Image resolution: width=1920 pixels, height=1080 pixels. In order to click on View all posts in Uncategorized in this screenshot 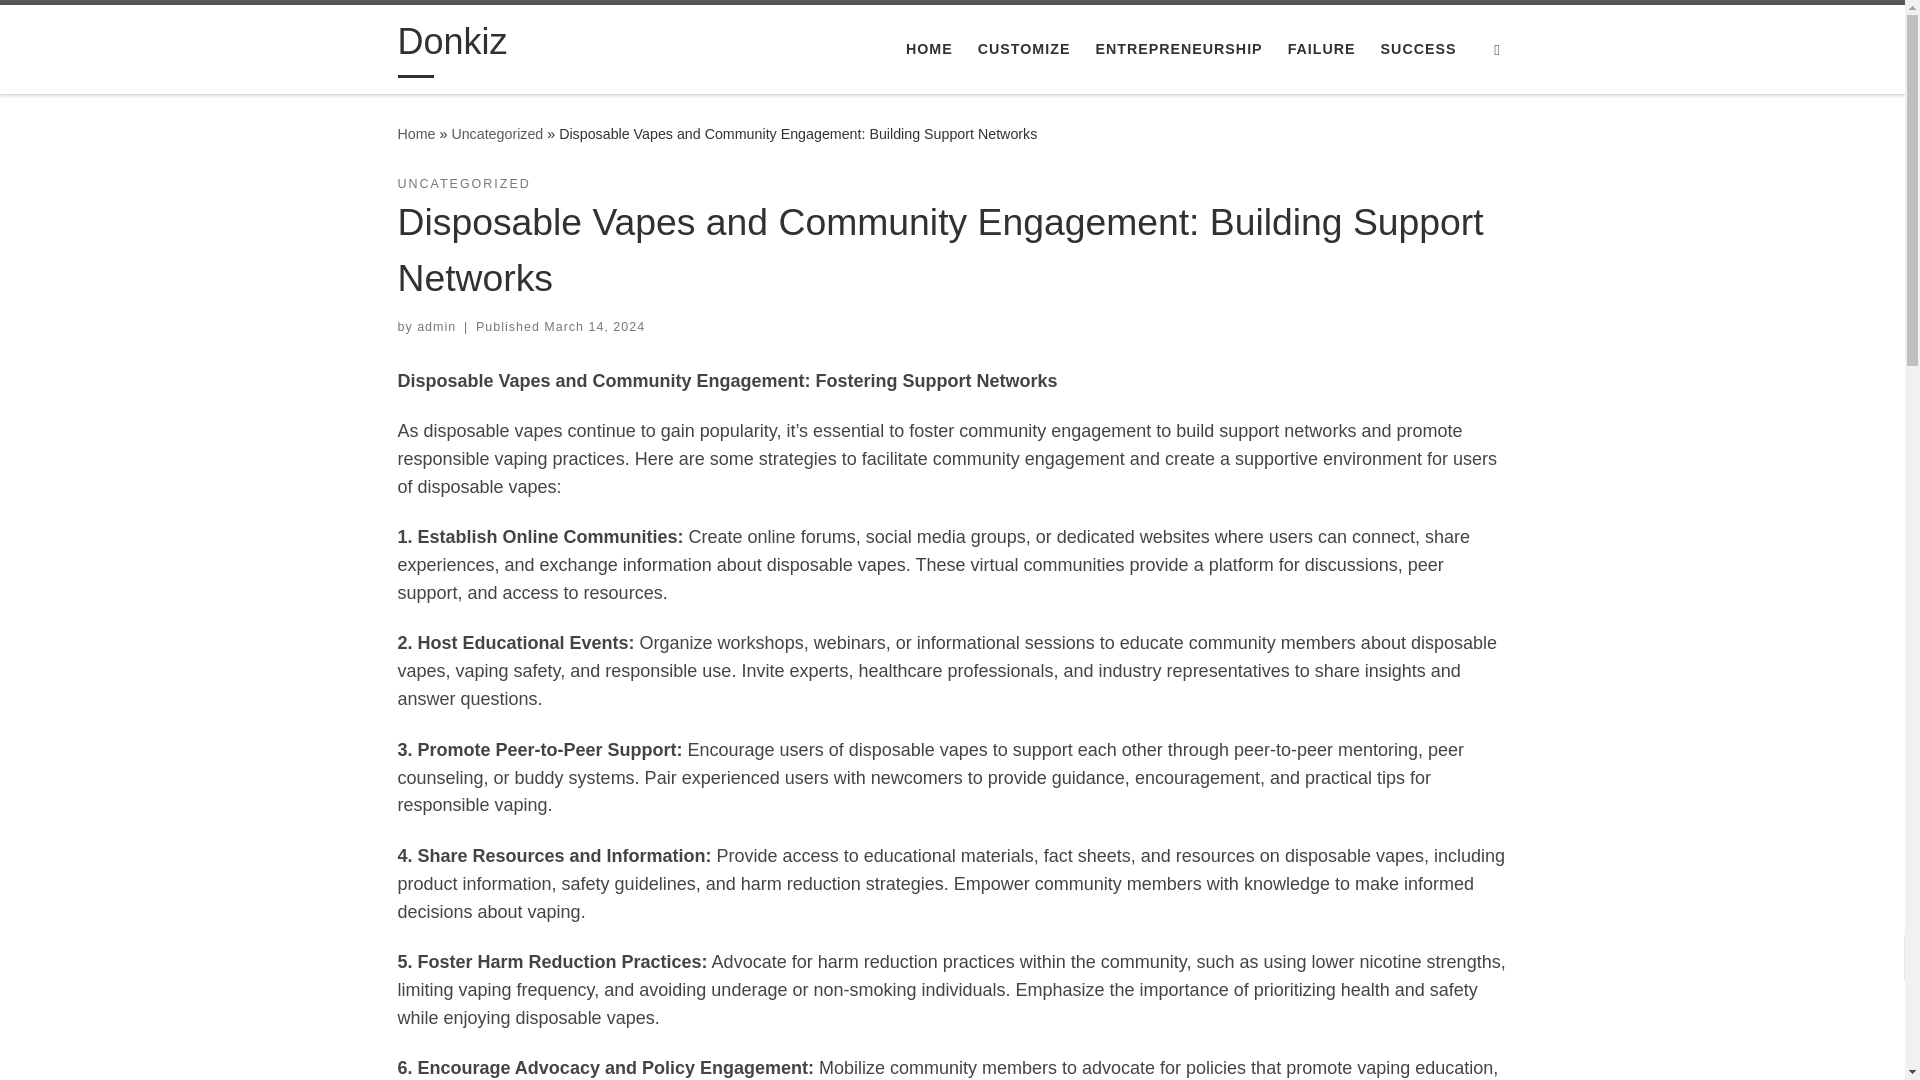, I will do `click(464, 184)`.